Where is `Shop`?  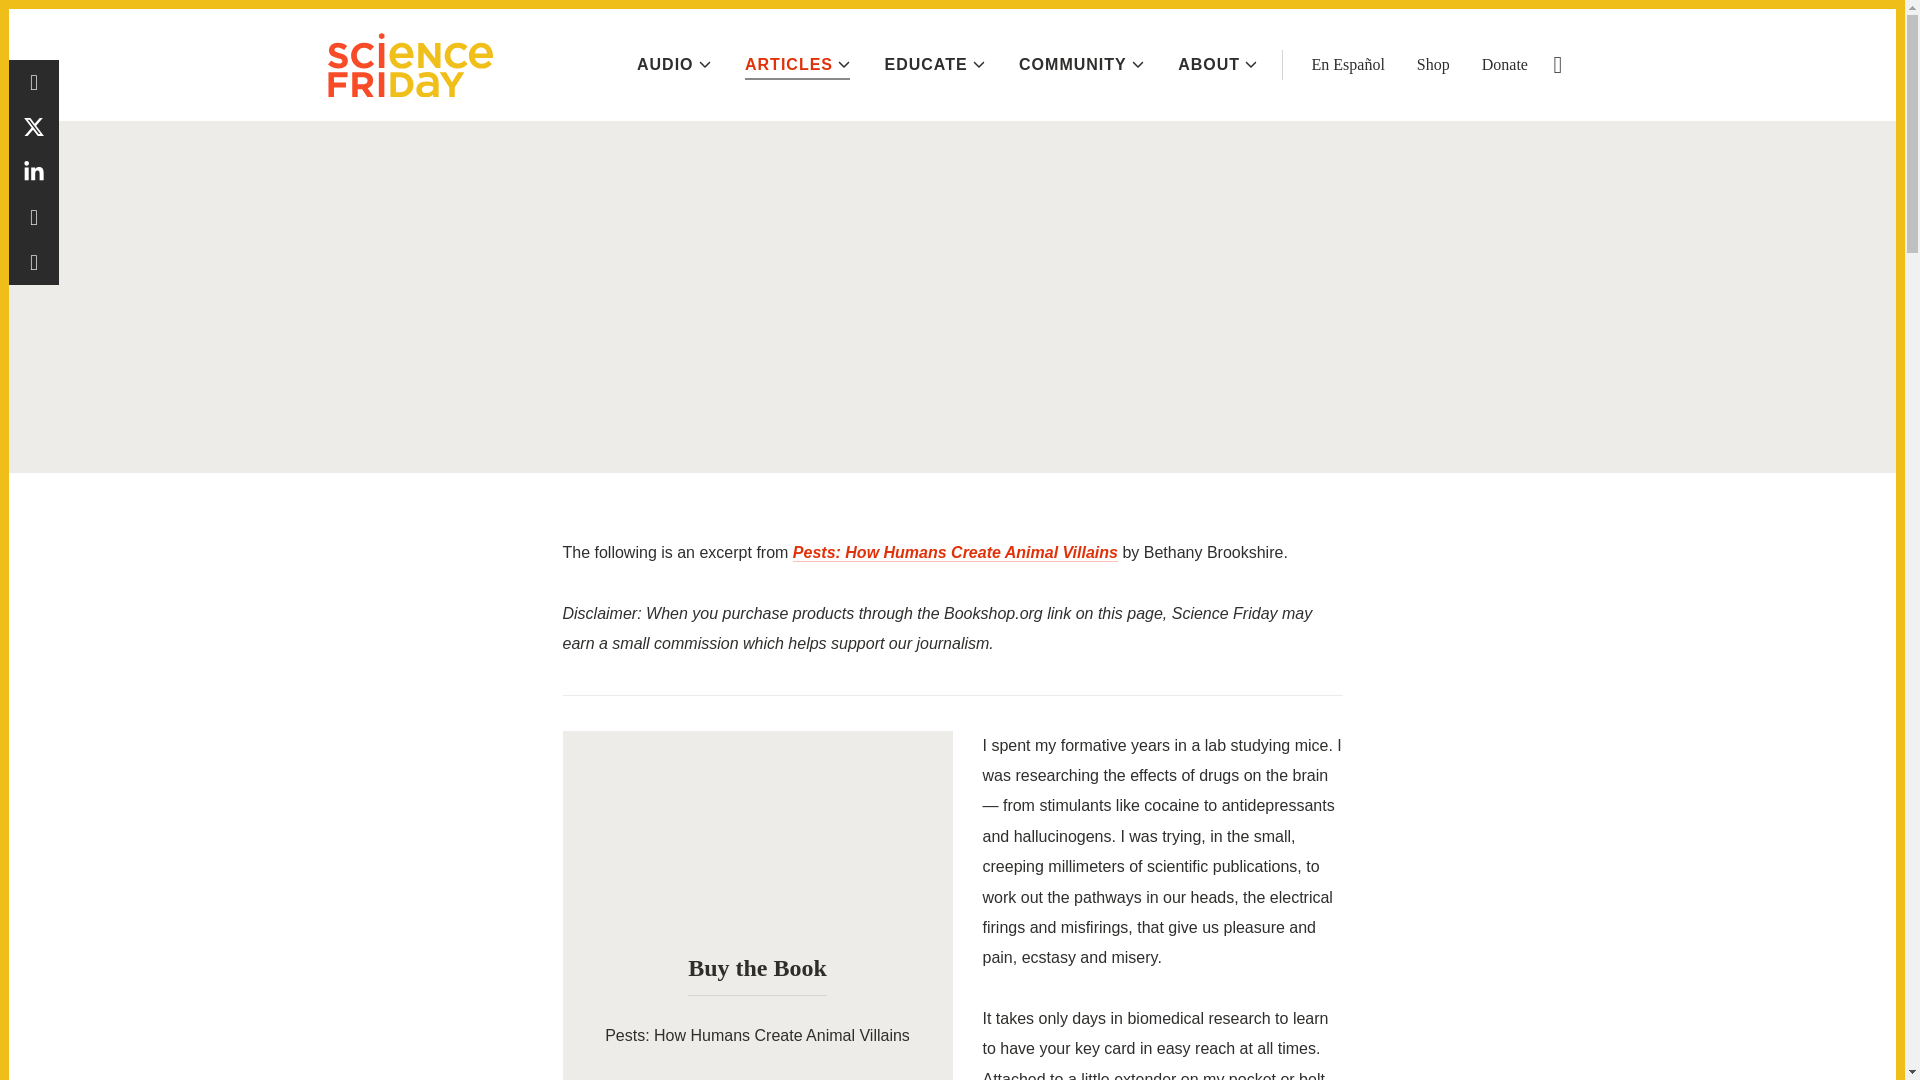 Shop is located at coordinates (1432, 64).